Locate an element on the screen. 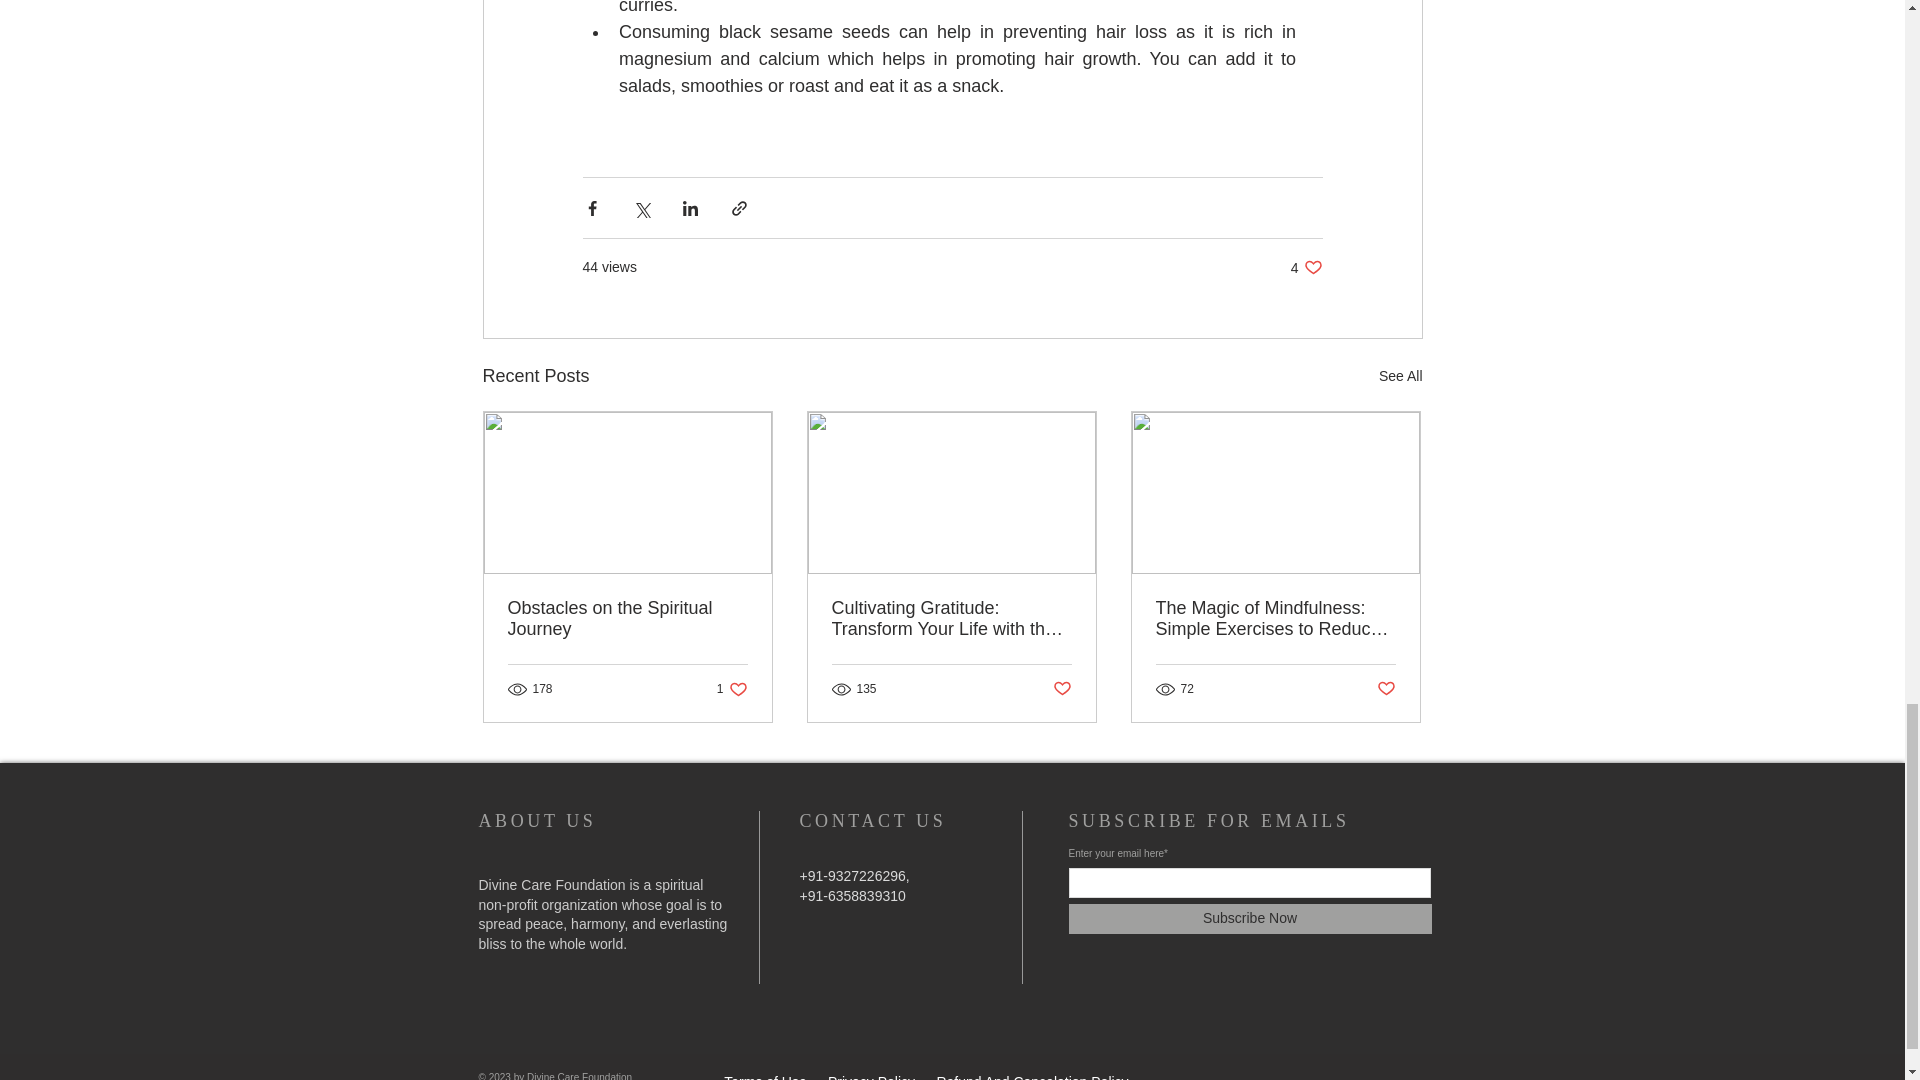 Image resolution: width=1920 pixels, height=1080 pixels. Post not marked as liked is located at coordinates (1062, 688).